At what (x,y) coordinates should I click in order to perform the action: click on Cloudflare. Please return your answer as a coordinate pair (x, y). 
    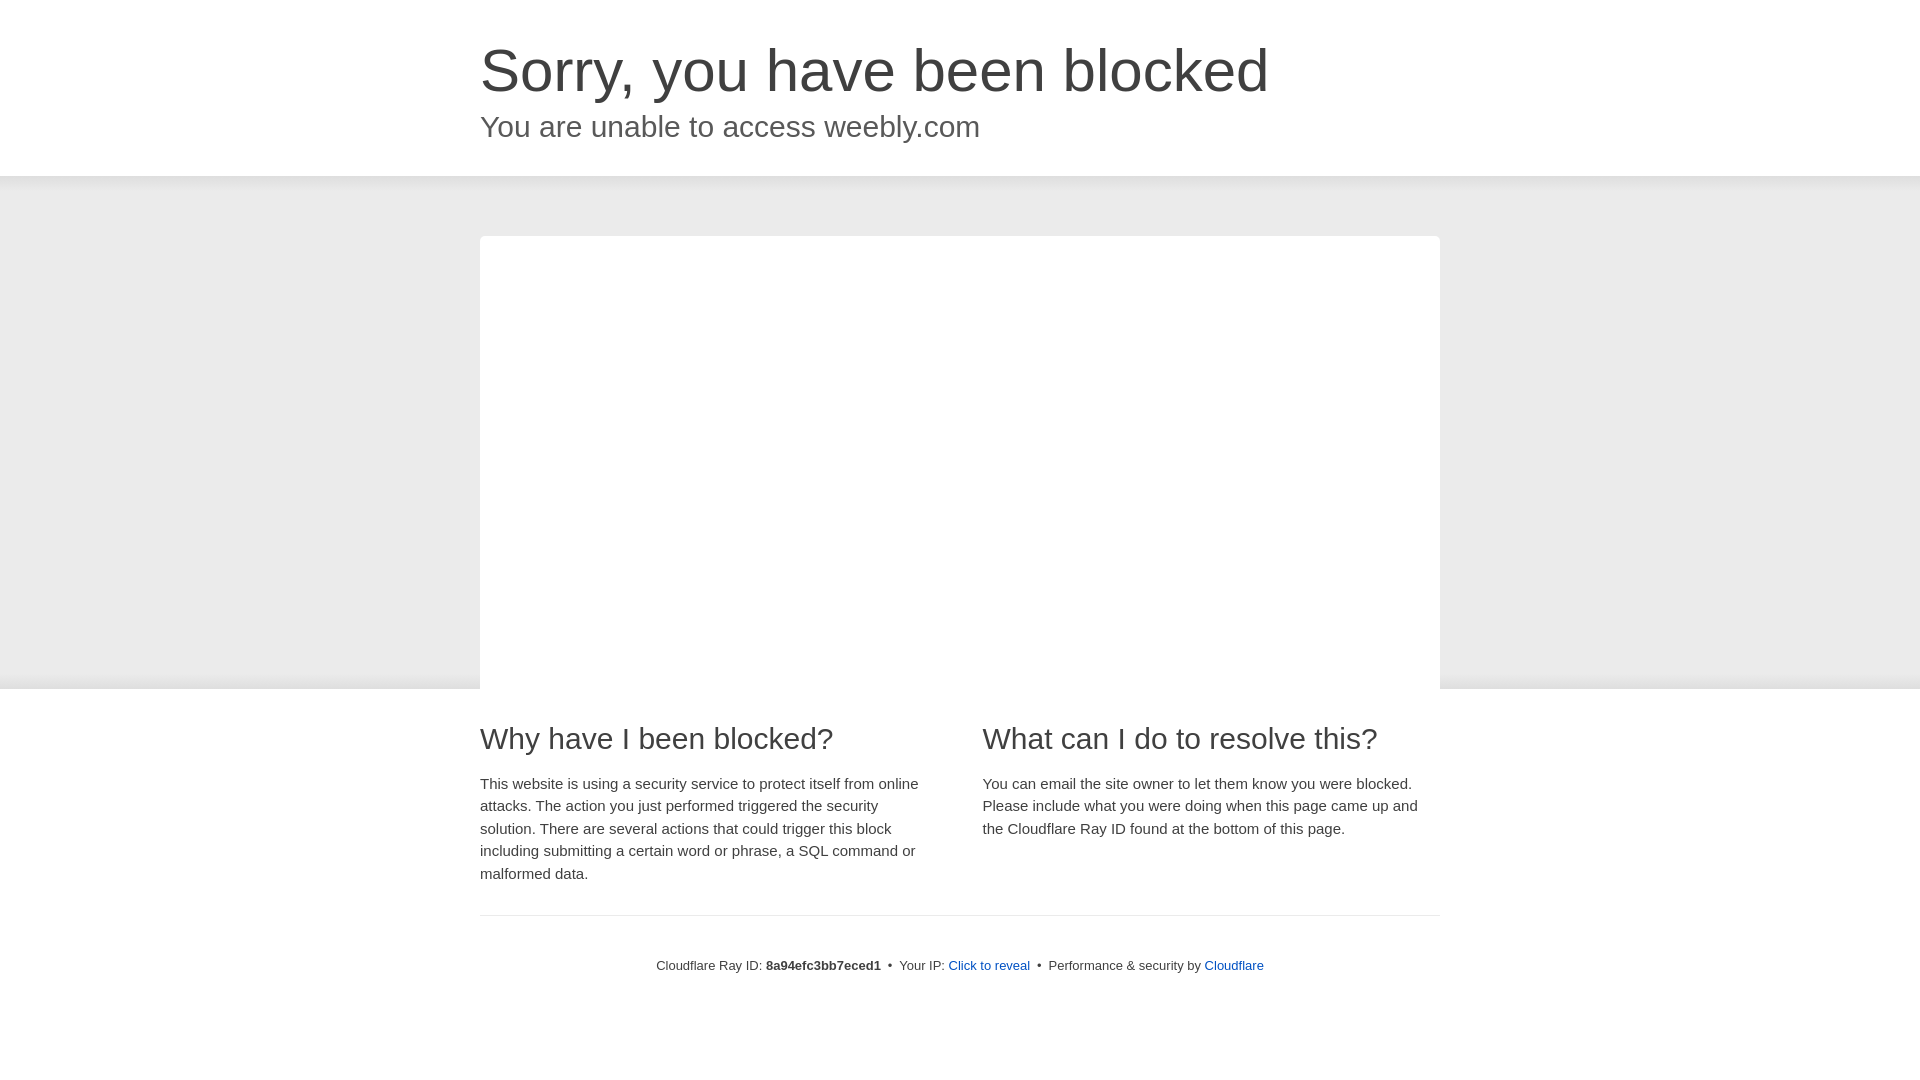
    Looking at the image, I should click on (1234, 965).